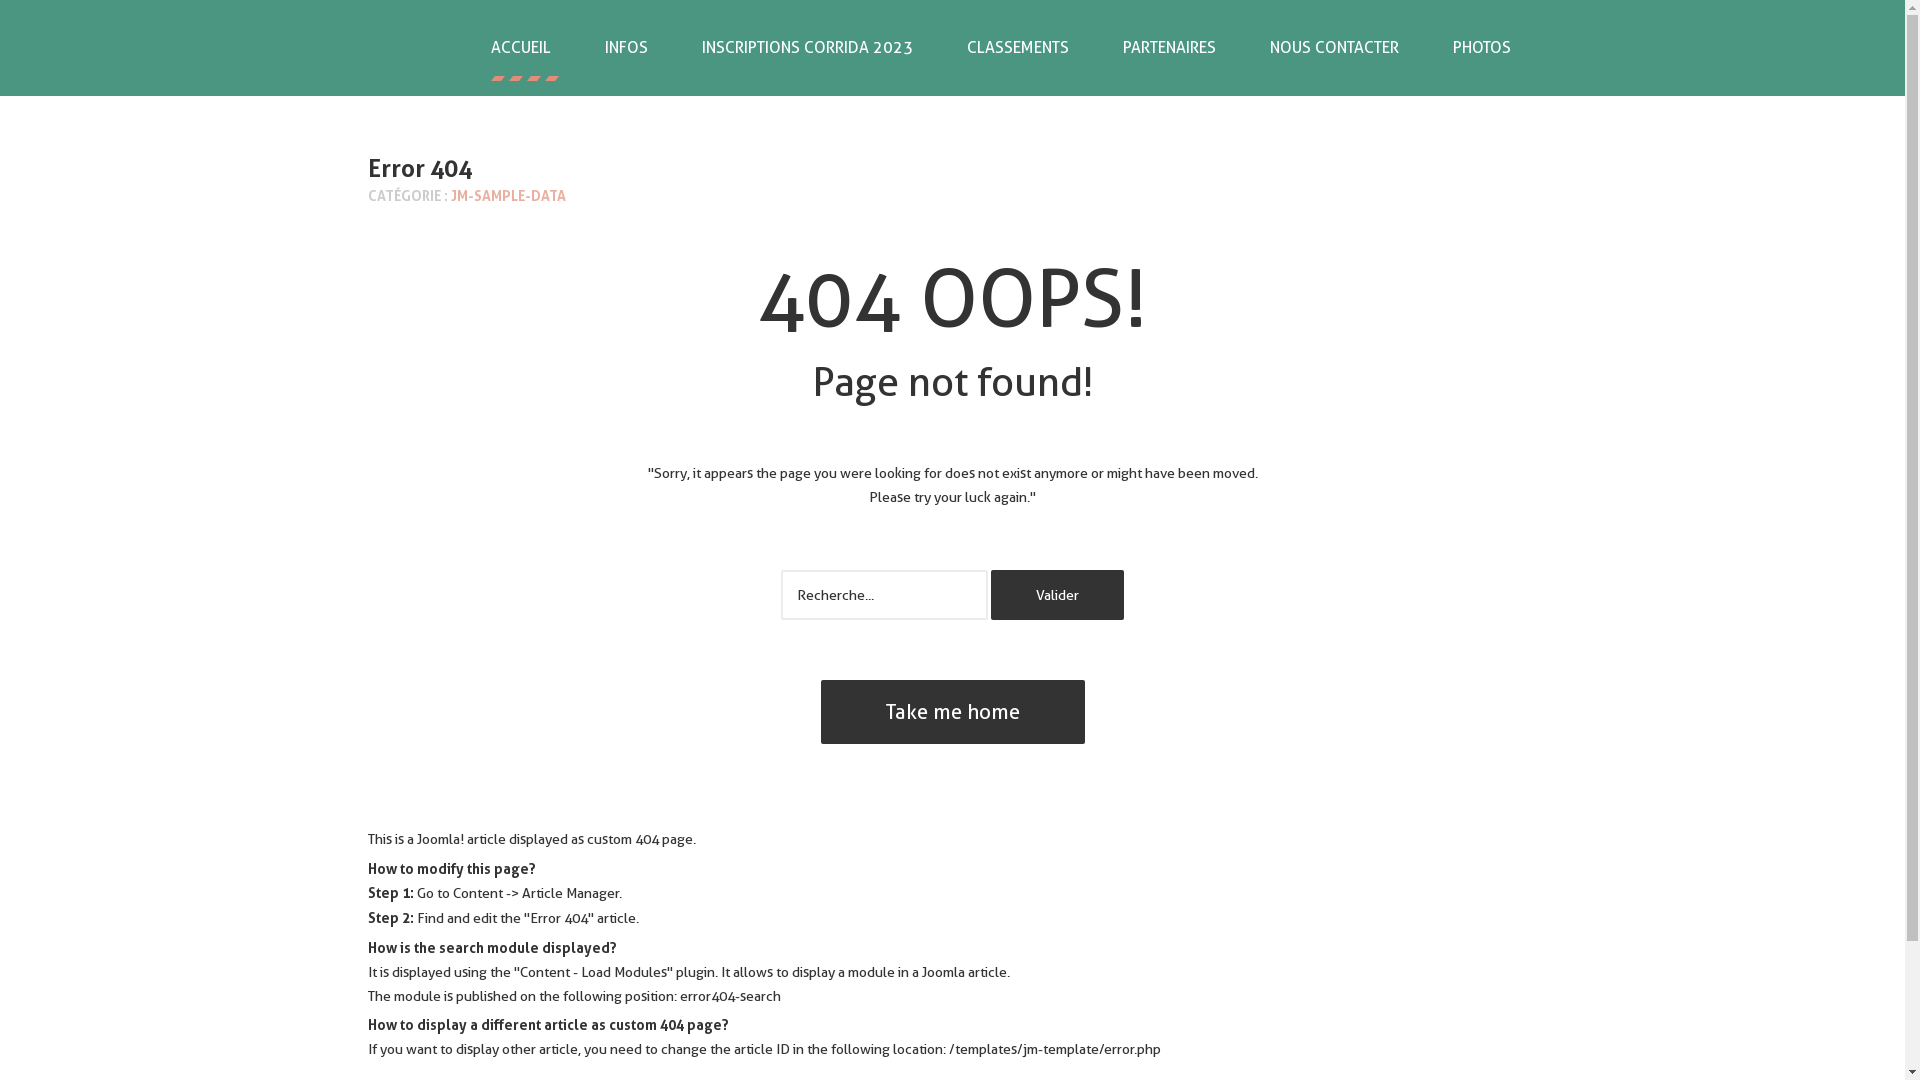 This screenshot has width=1920, height=1080. Describe the element at coordinates (952, 712) in the screenshot. I see `Take me home` at that location.